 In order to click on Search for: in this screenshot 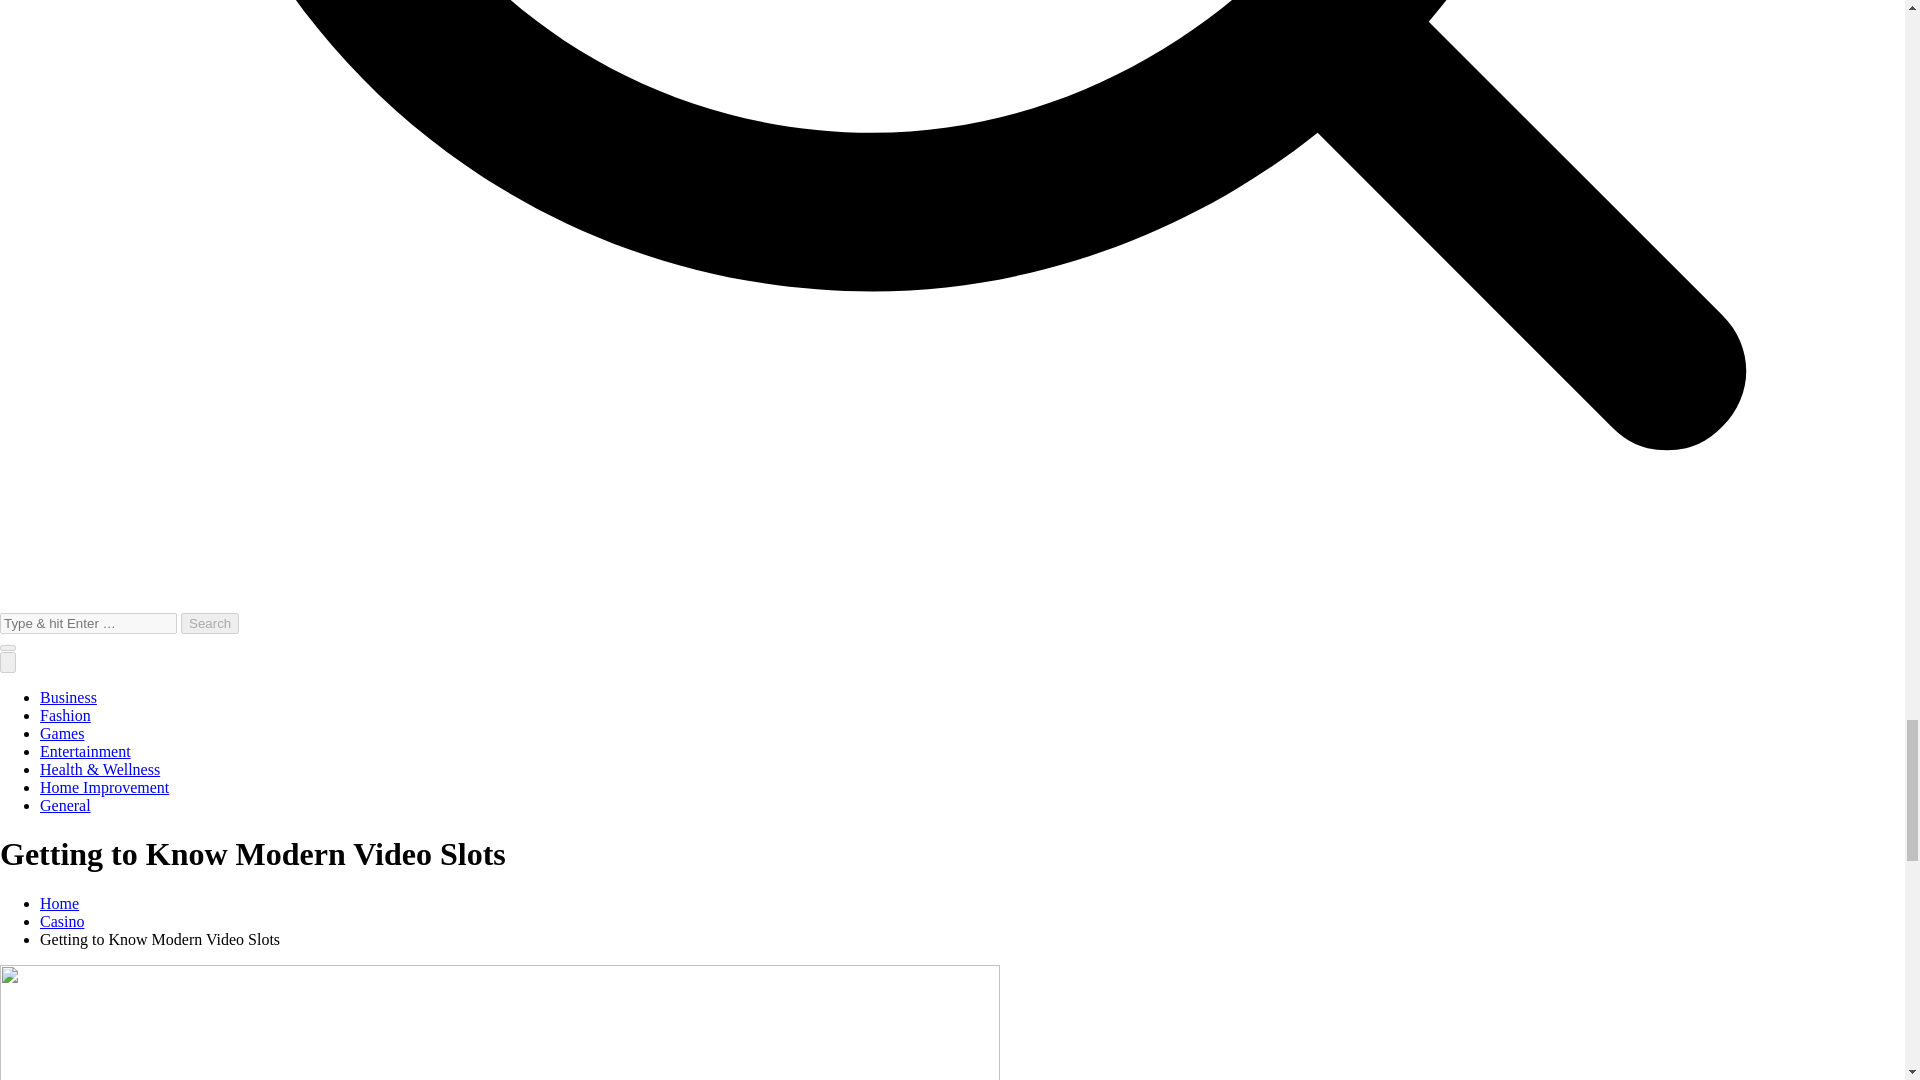, I will do `click(88, 623)`.